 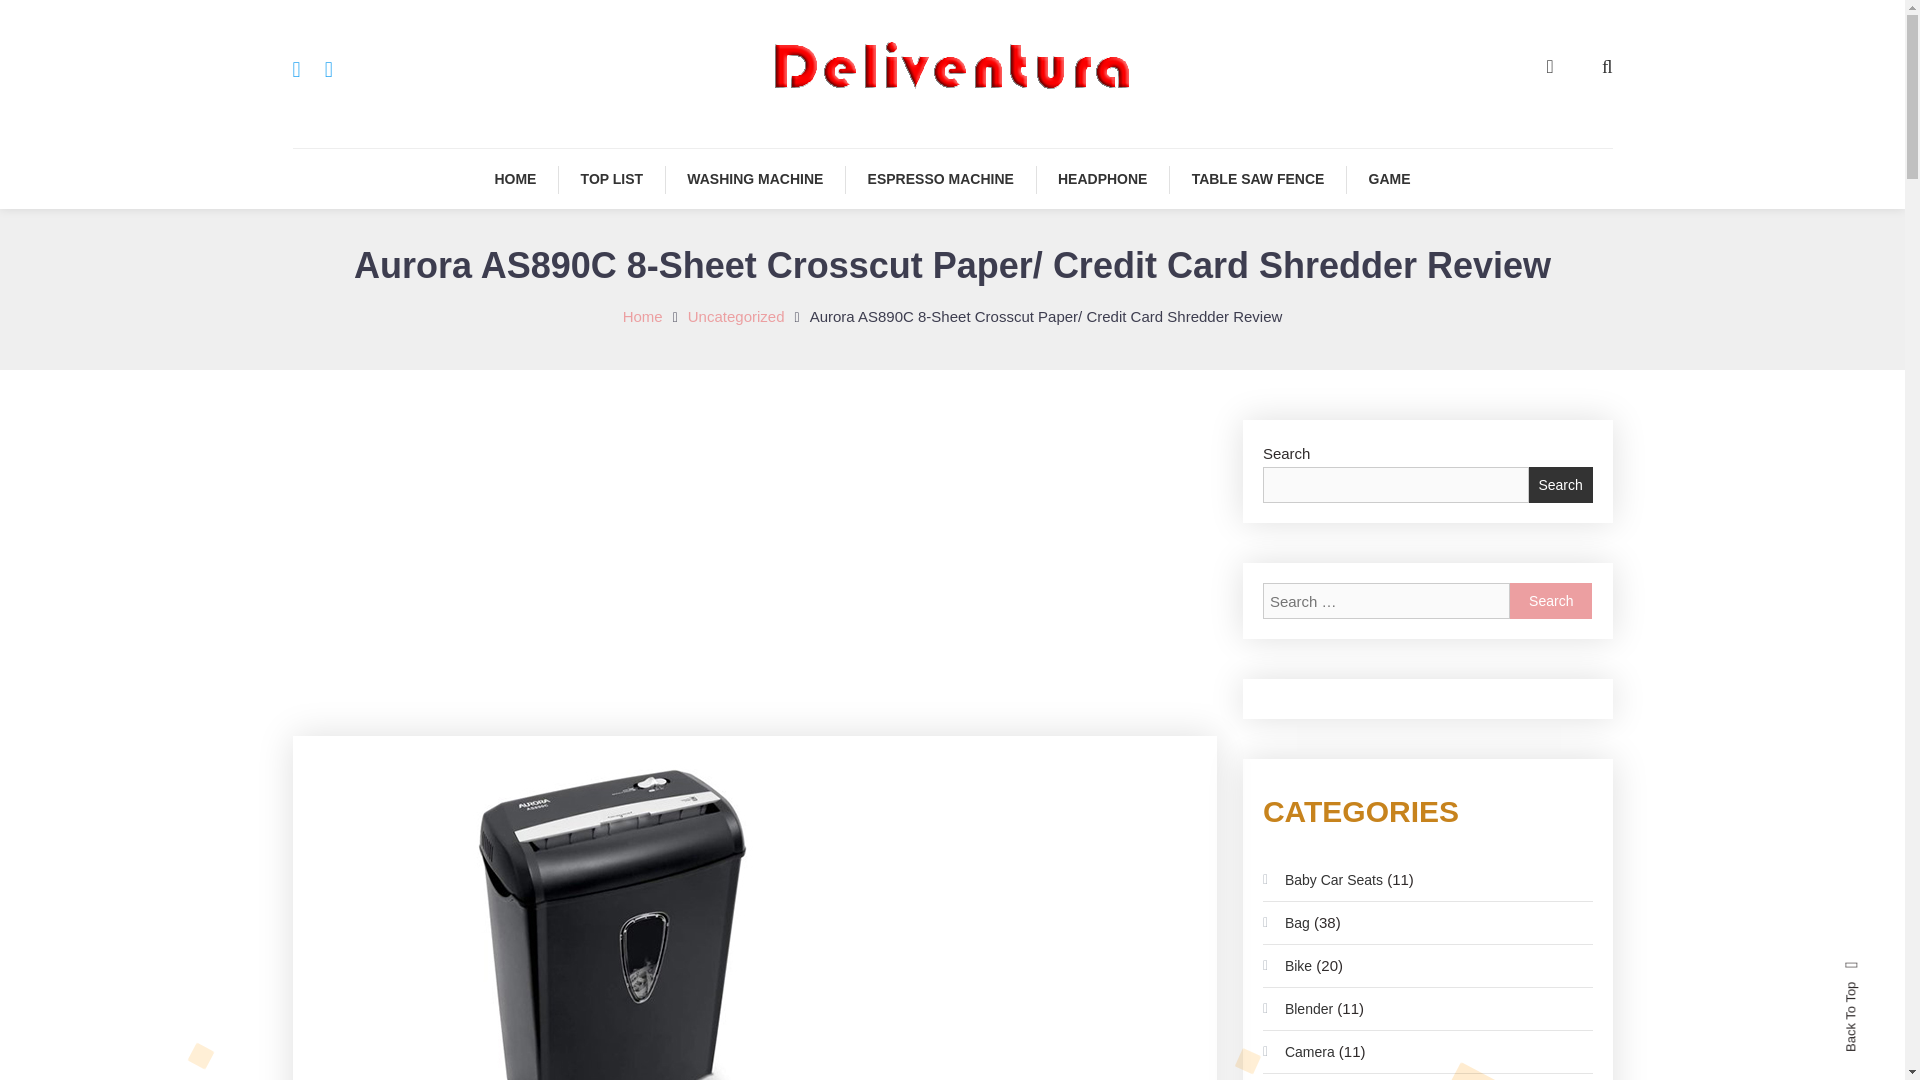 What do you see at coordinates (642, 316) in the screenshot?
I see `Home` at bounding box center [642, 316].